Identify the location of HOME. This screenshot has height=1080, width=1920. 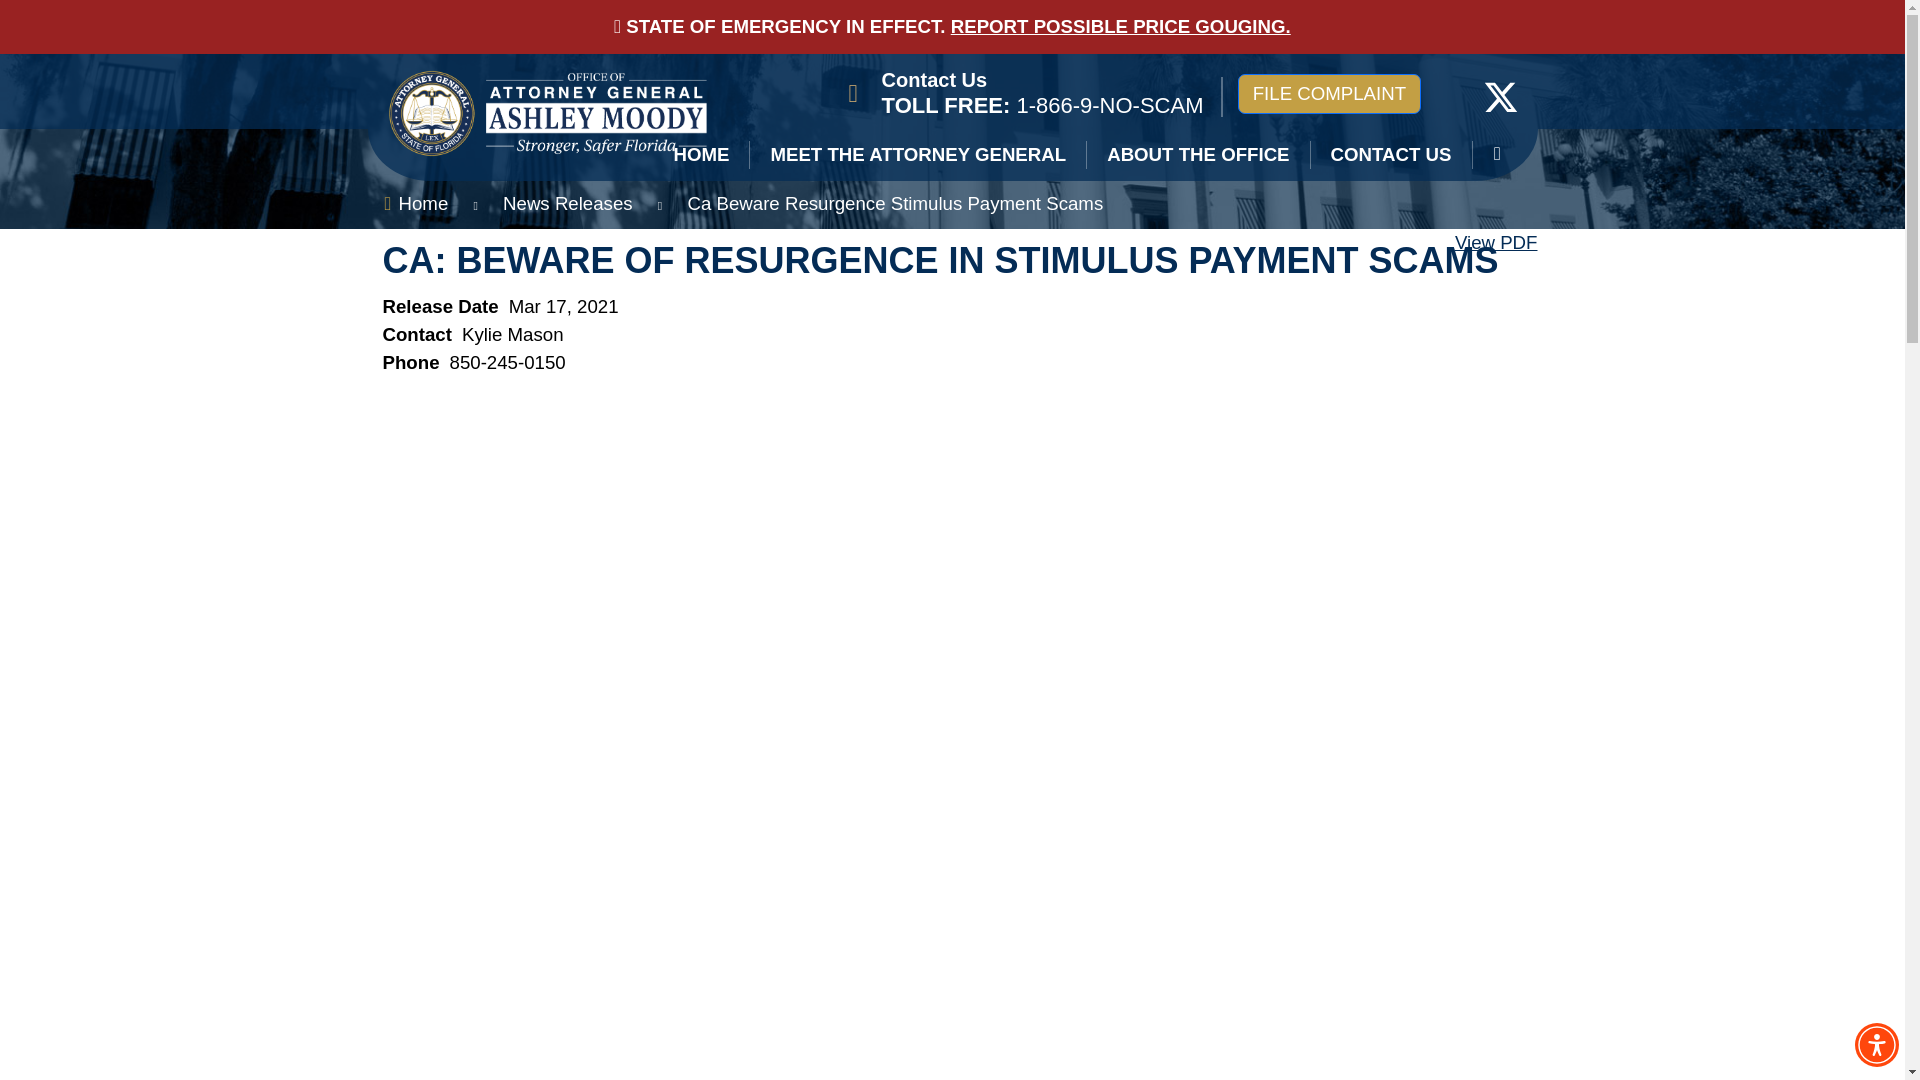
(701, 154).